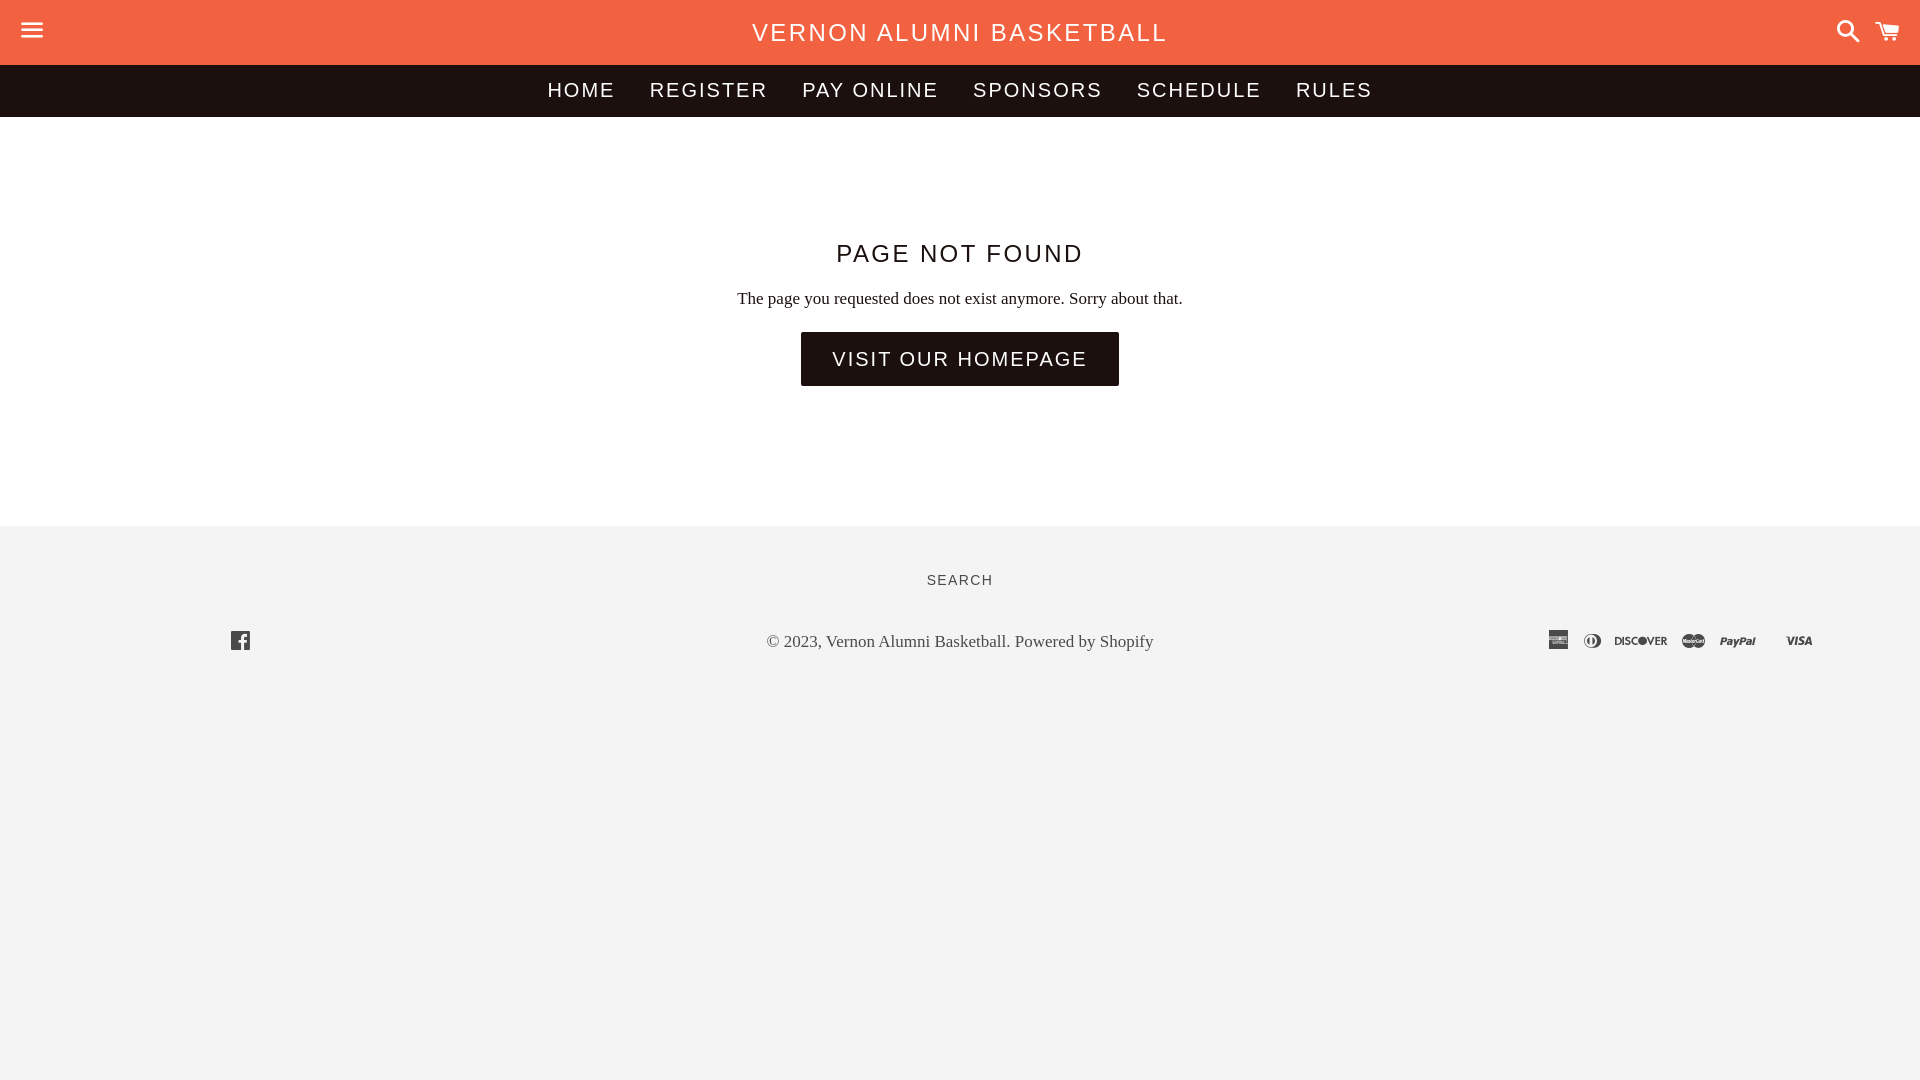 The width and height of the screenshot is (1920, 1080). Describe the element at coordinates (581, 90) in the screenshot. I see `HOME` at that location.